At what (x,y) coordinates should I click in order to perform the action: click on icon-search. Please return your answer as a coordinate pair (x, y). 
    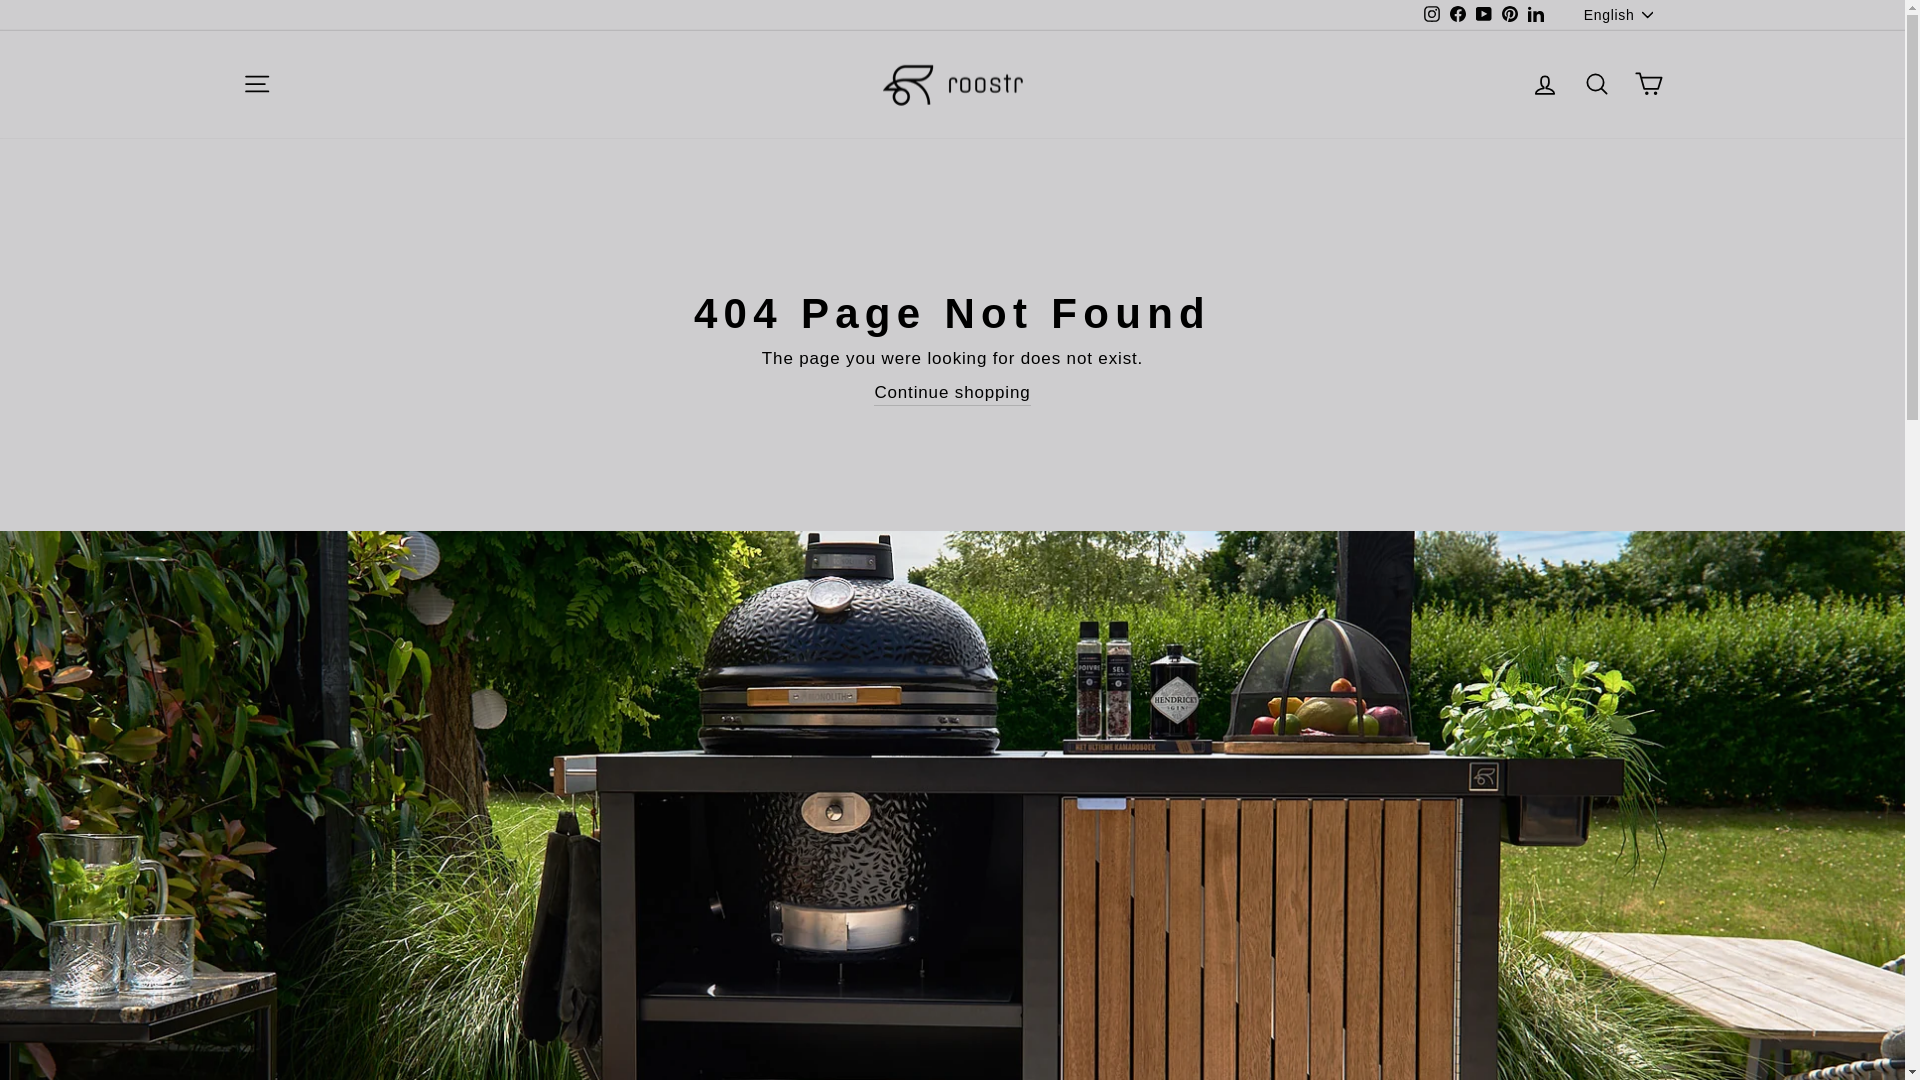
    Looking at the image, I should click on (1596, 84).